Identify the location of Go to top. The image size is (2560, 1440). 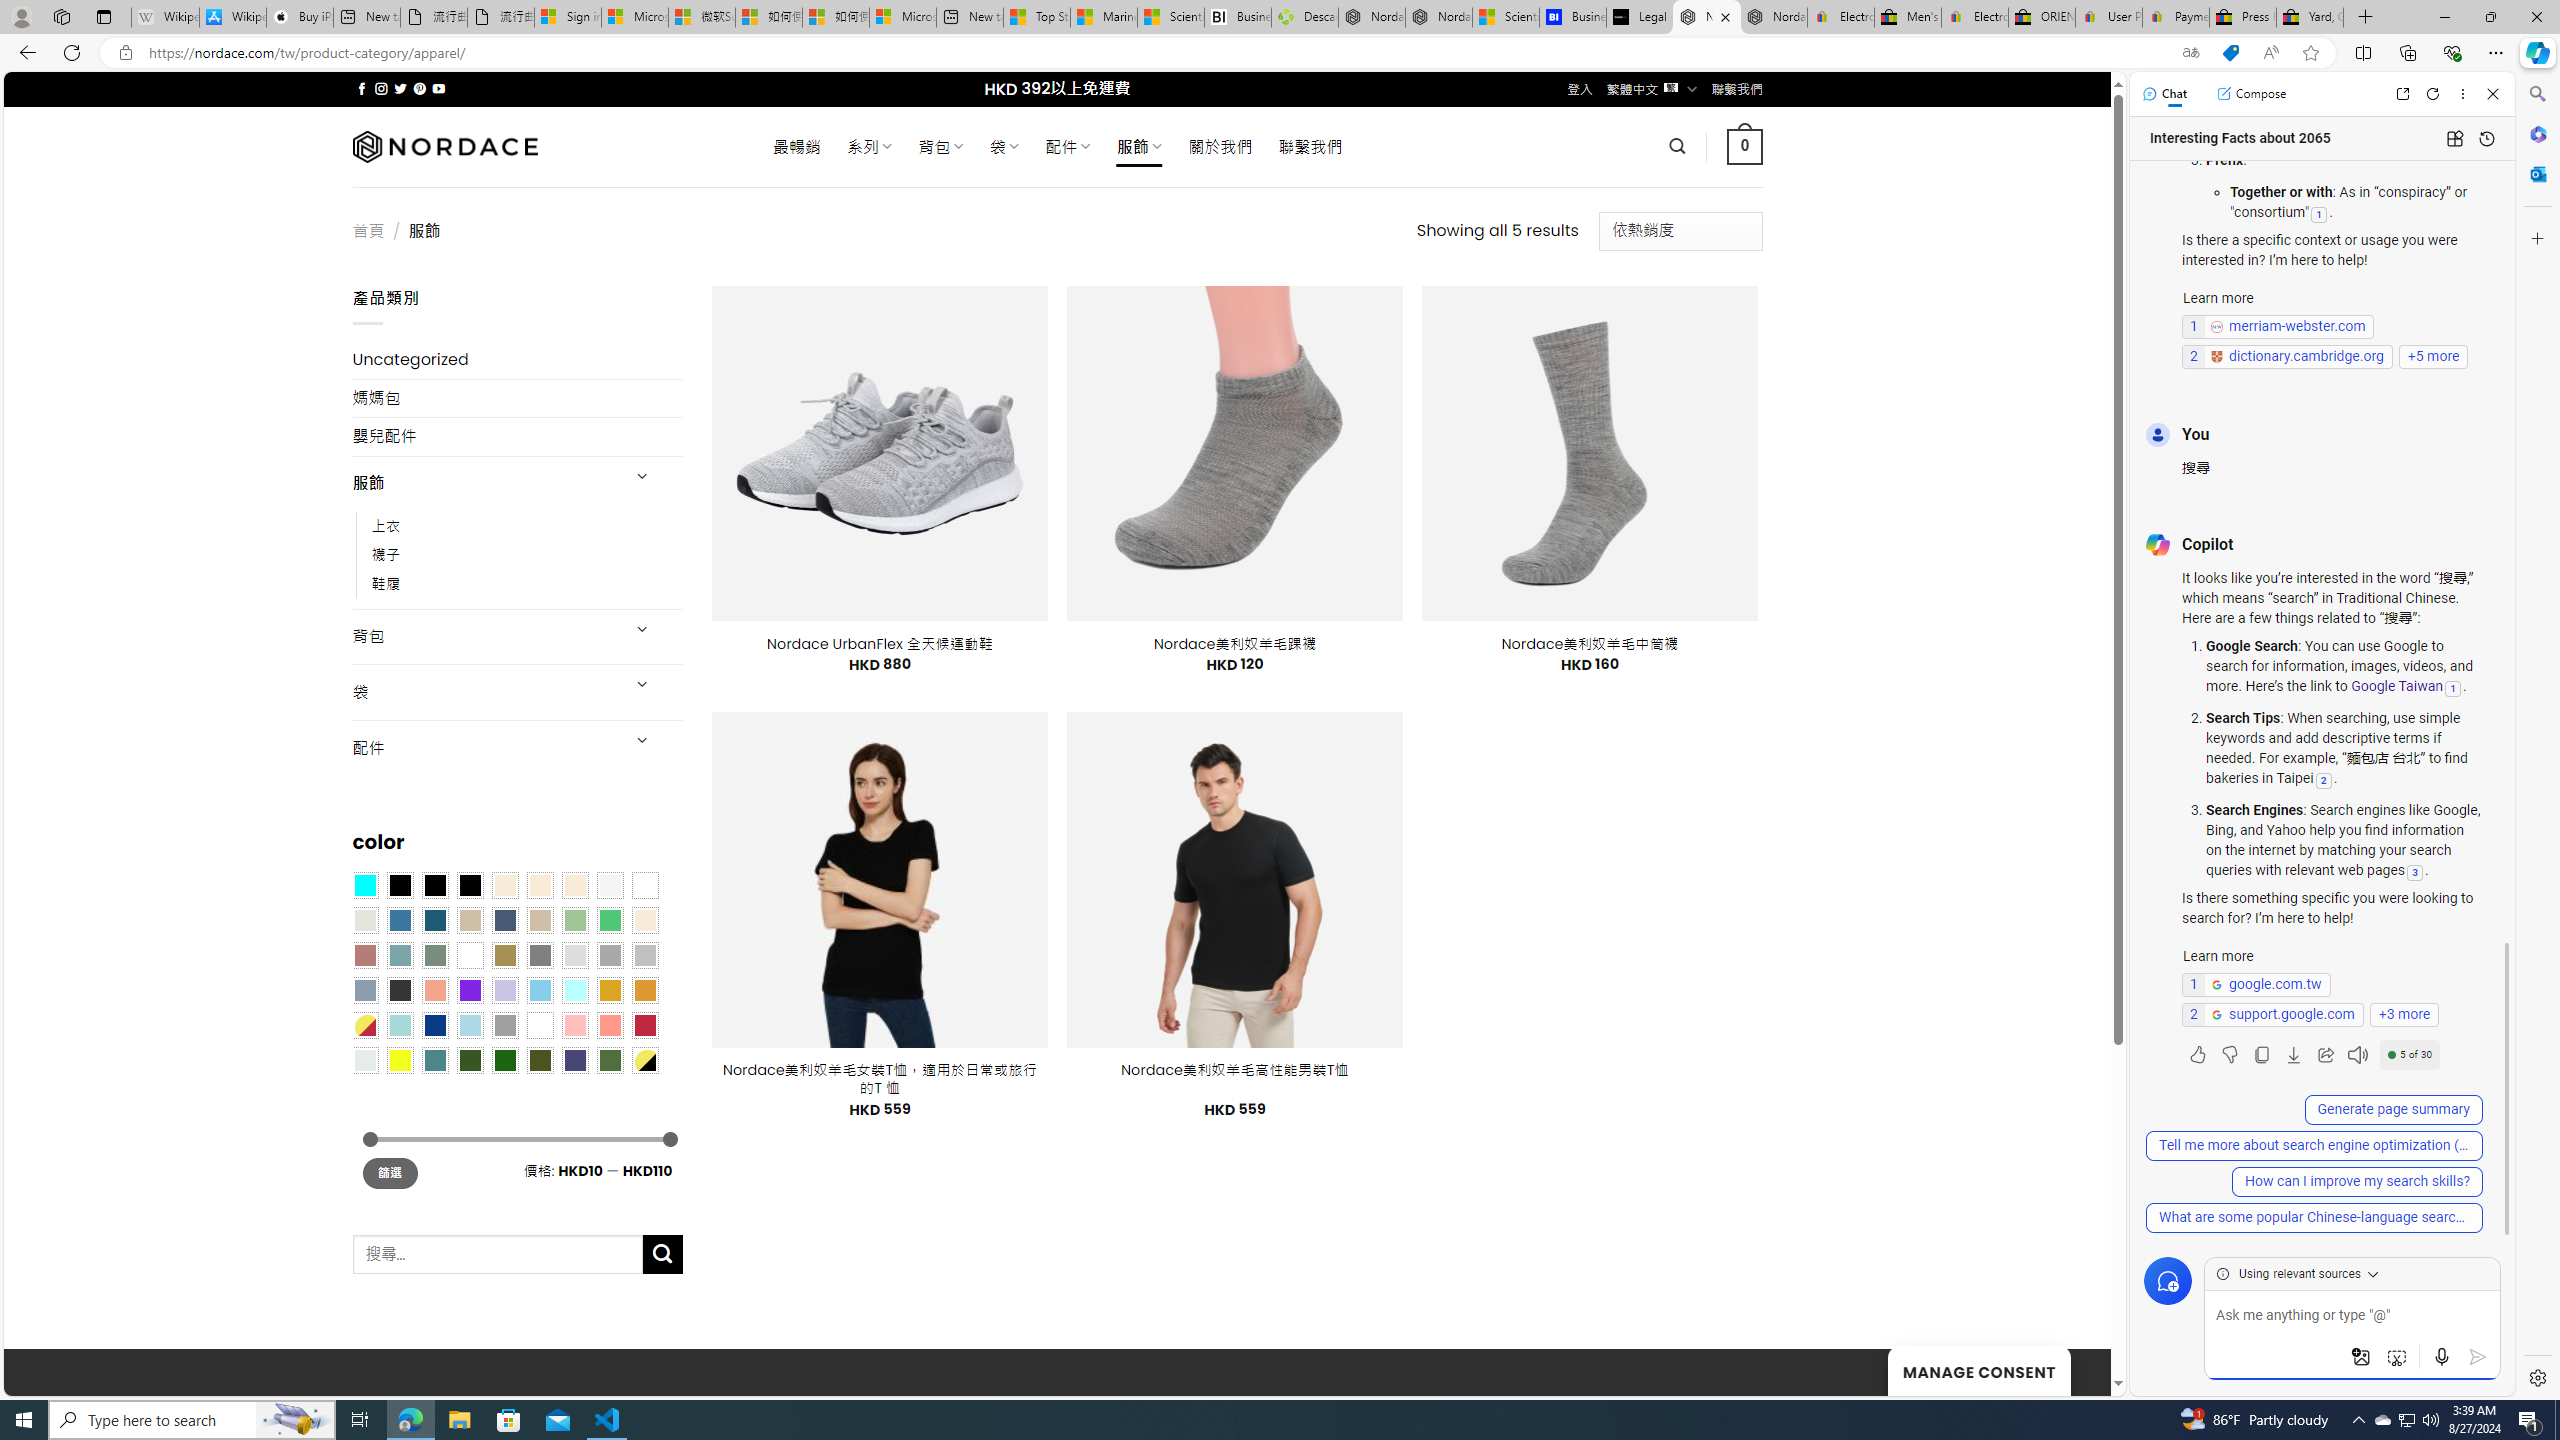
(2069, 1368).